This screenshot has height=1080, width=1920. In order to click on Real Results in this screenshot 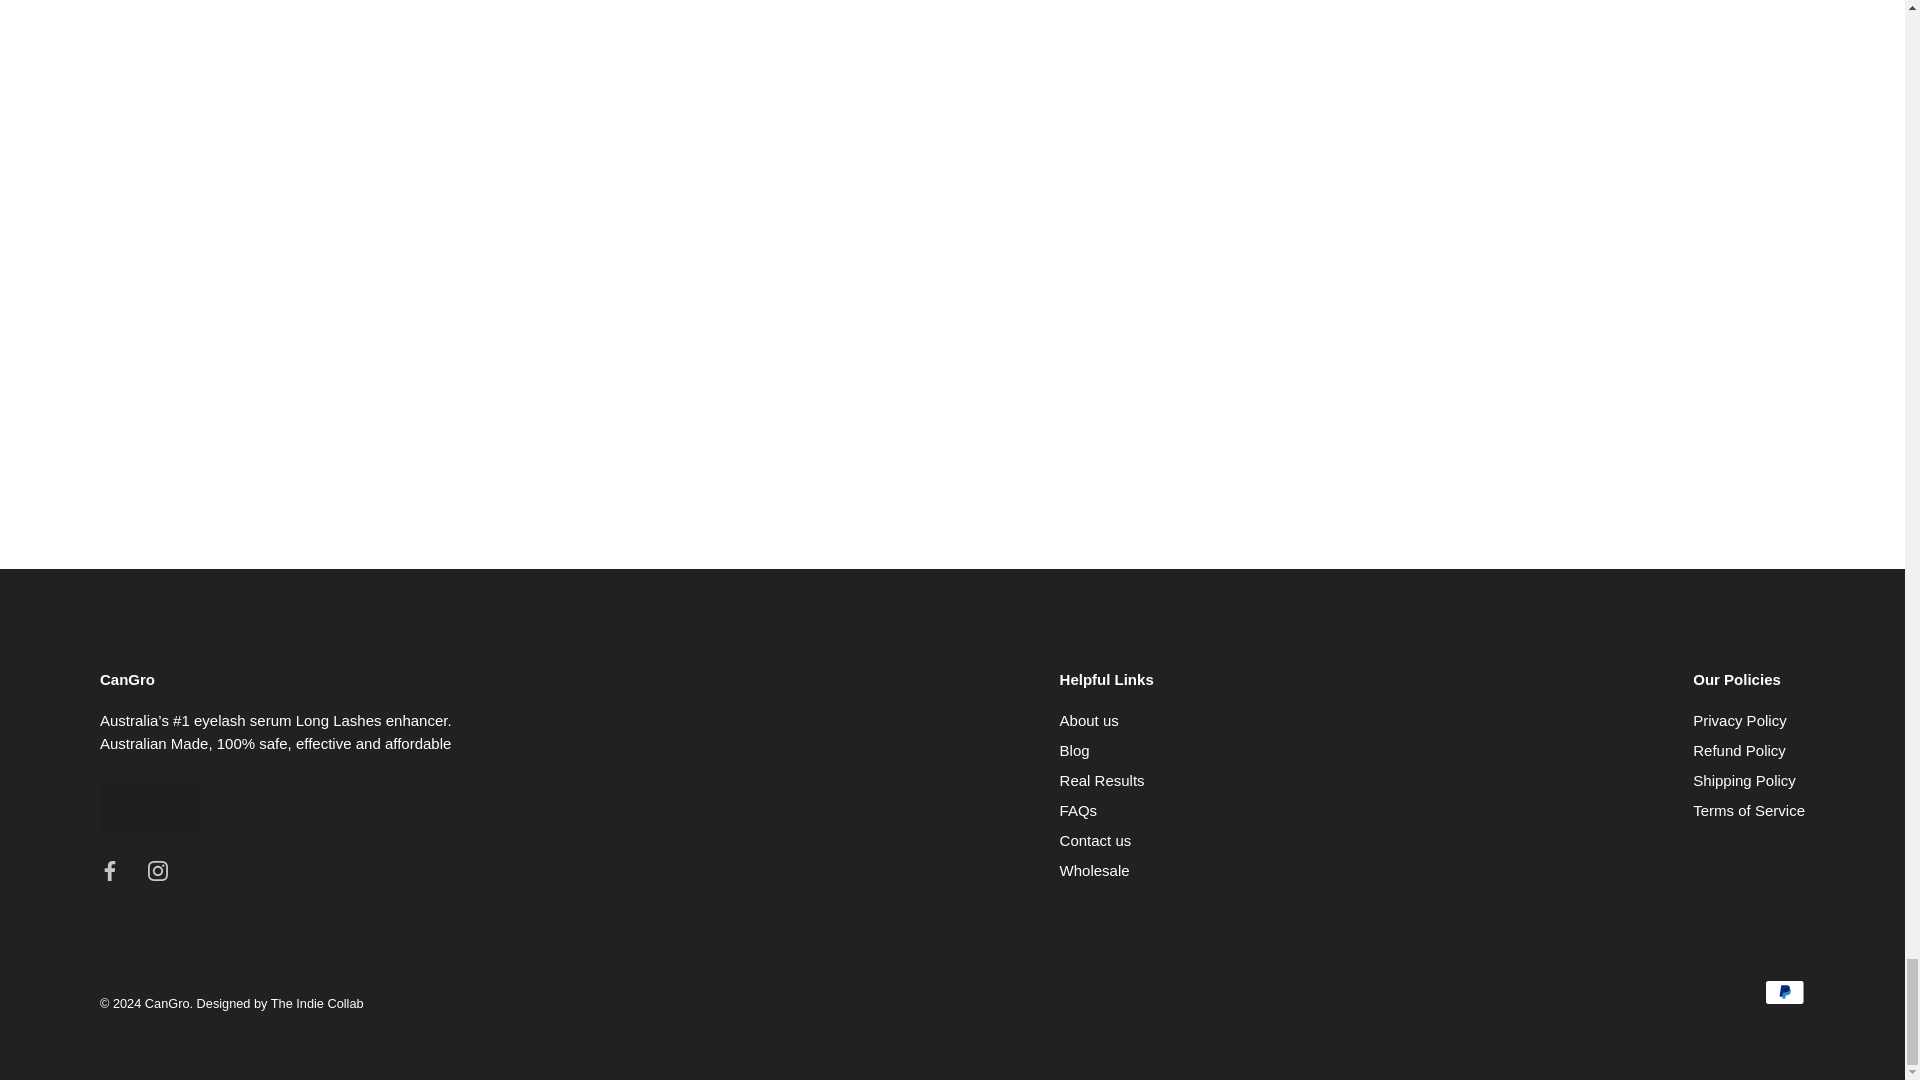, I will do `click(1102, 780)`.